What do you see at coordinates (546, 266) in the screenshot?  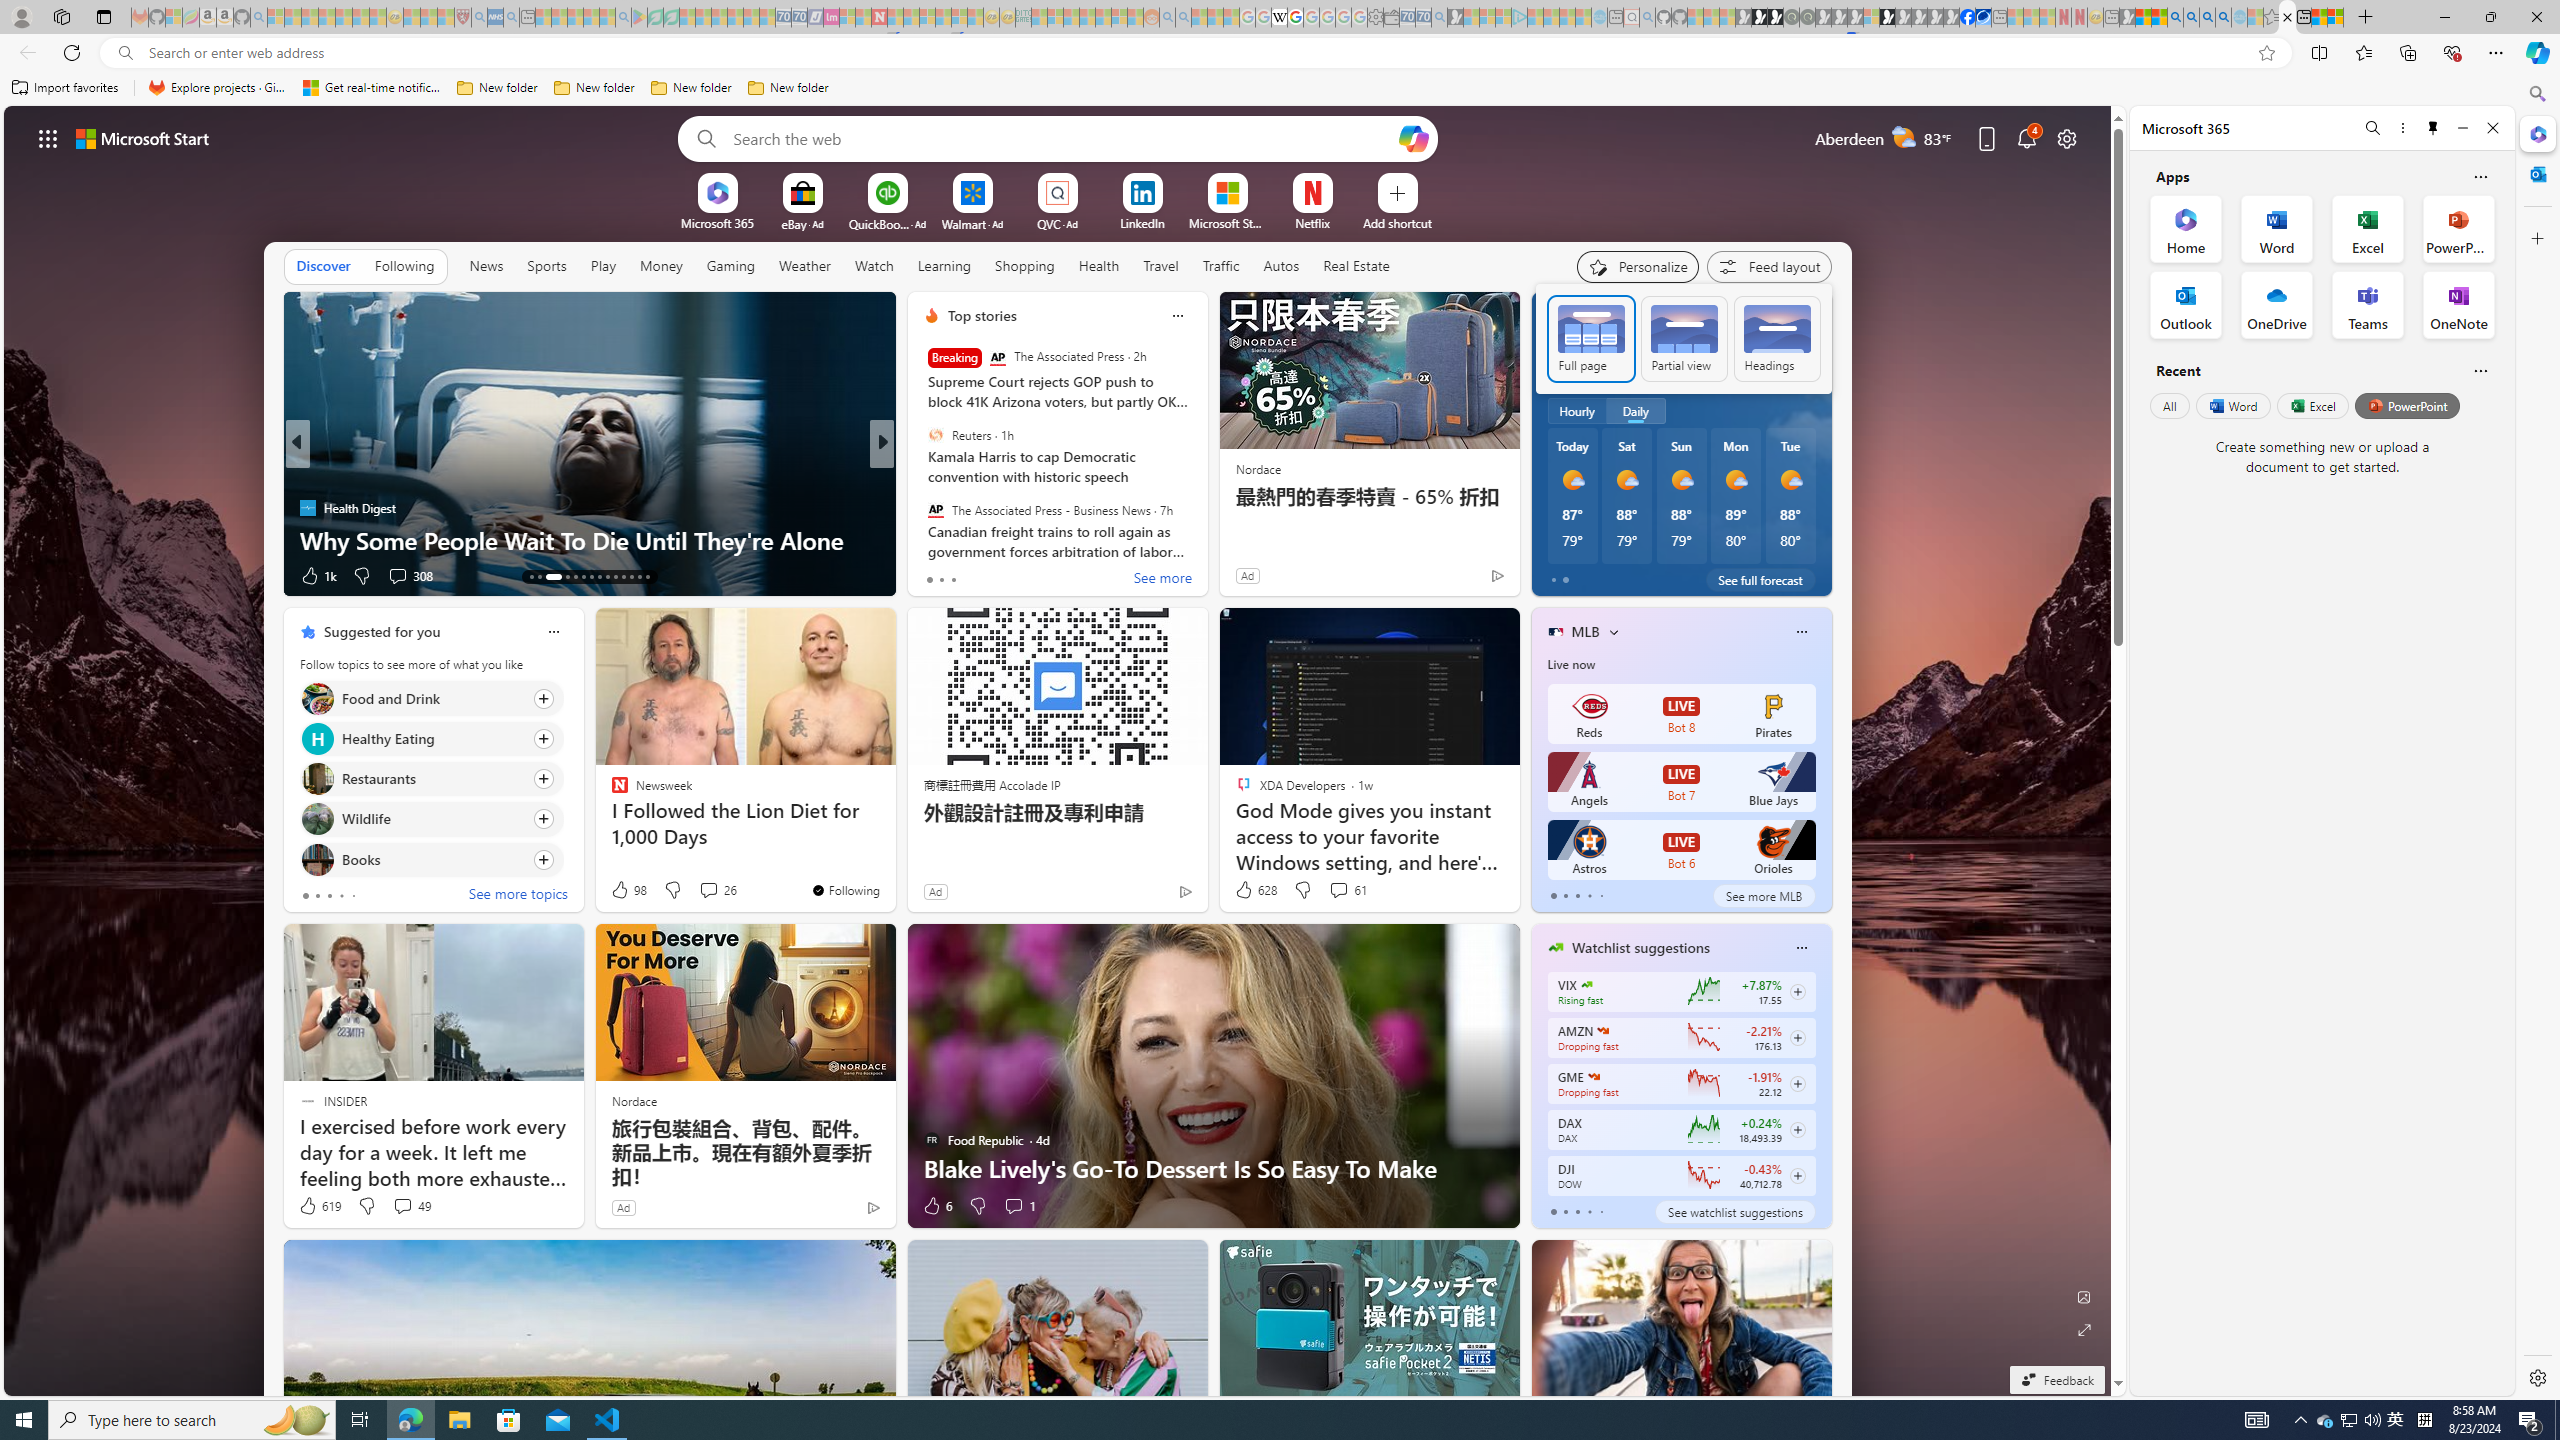 I see `Sports` at bounding box center [546, 266].